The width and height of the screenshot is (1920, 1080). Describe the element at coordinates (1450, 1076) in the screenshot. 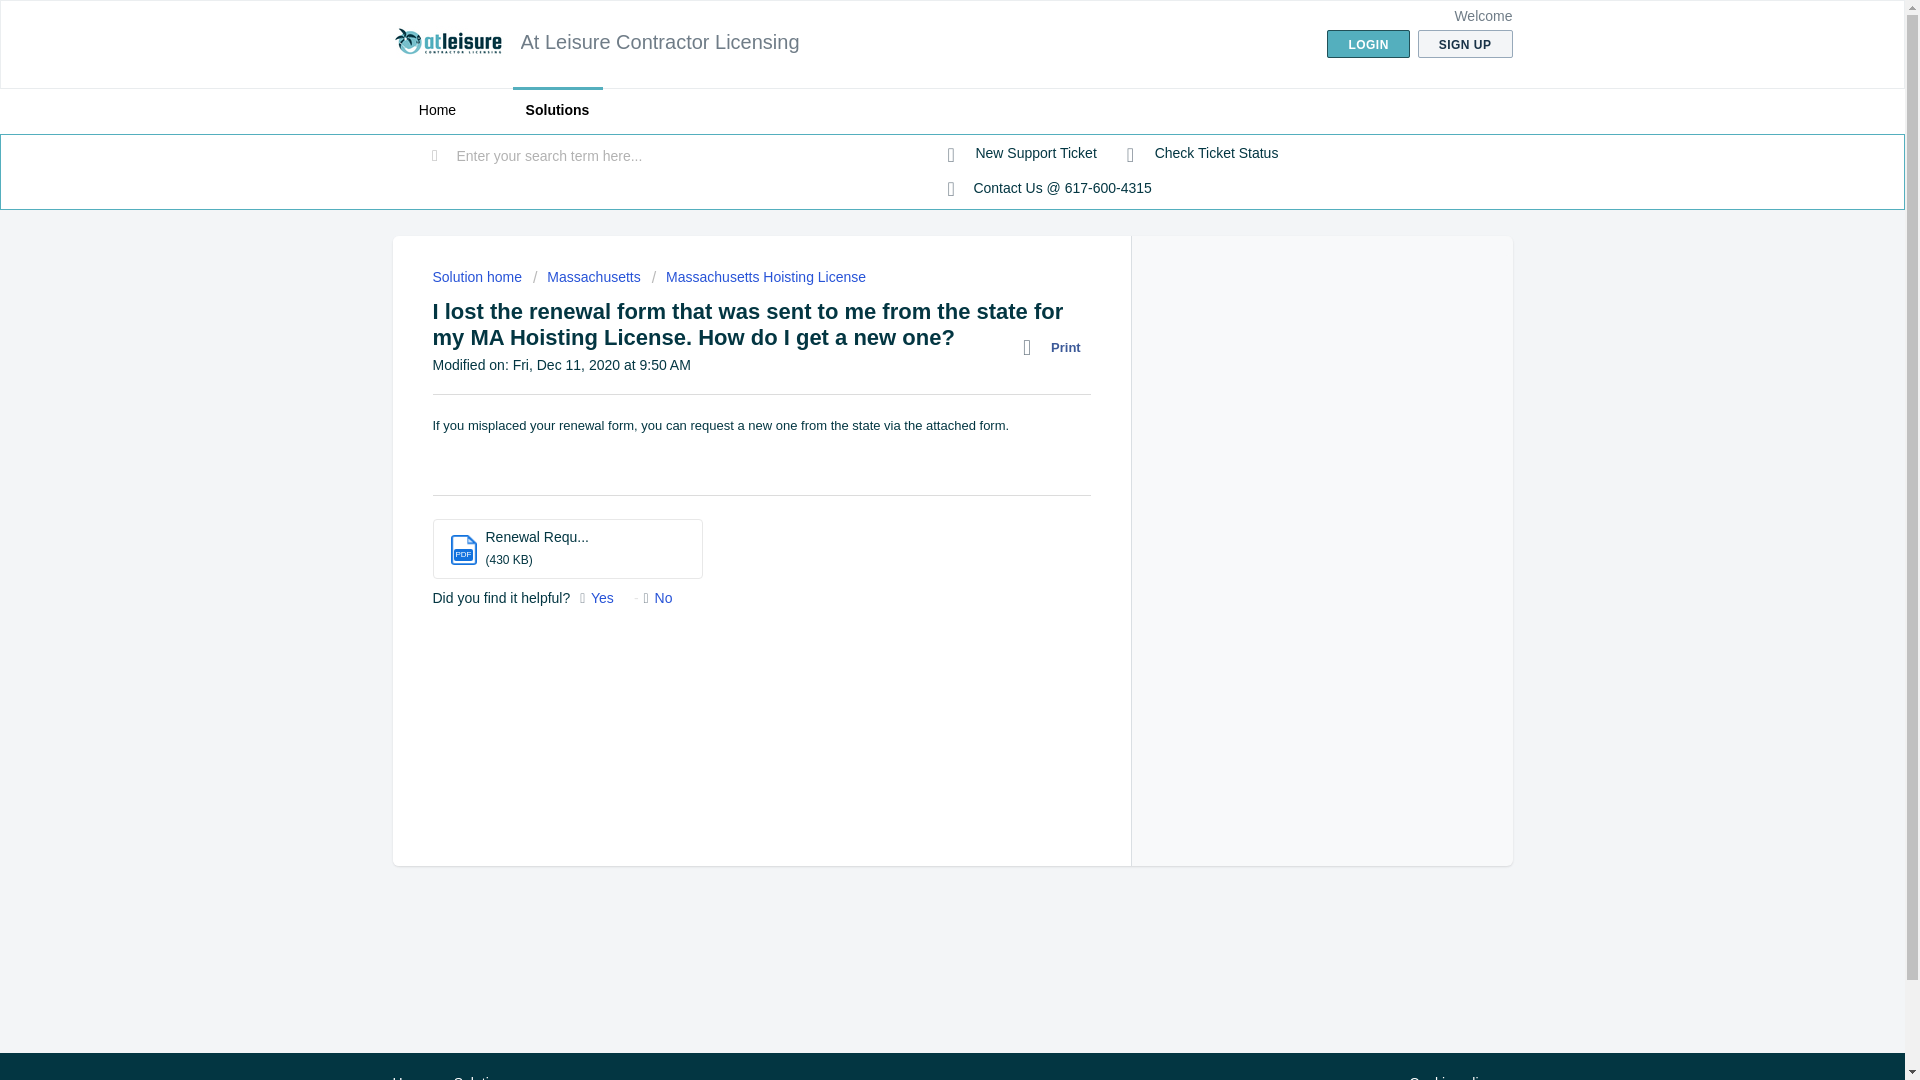

I see `Why we love Cookies` at that location.